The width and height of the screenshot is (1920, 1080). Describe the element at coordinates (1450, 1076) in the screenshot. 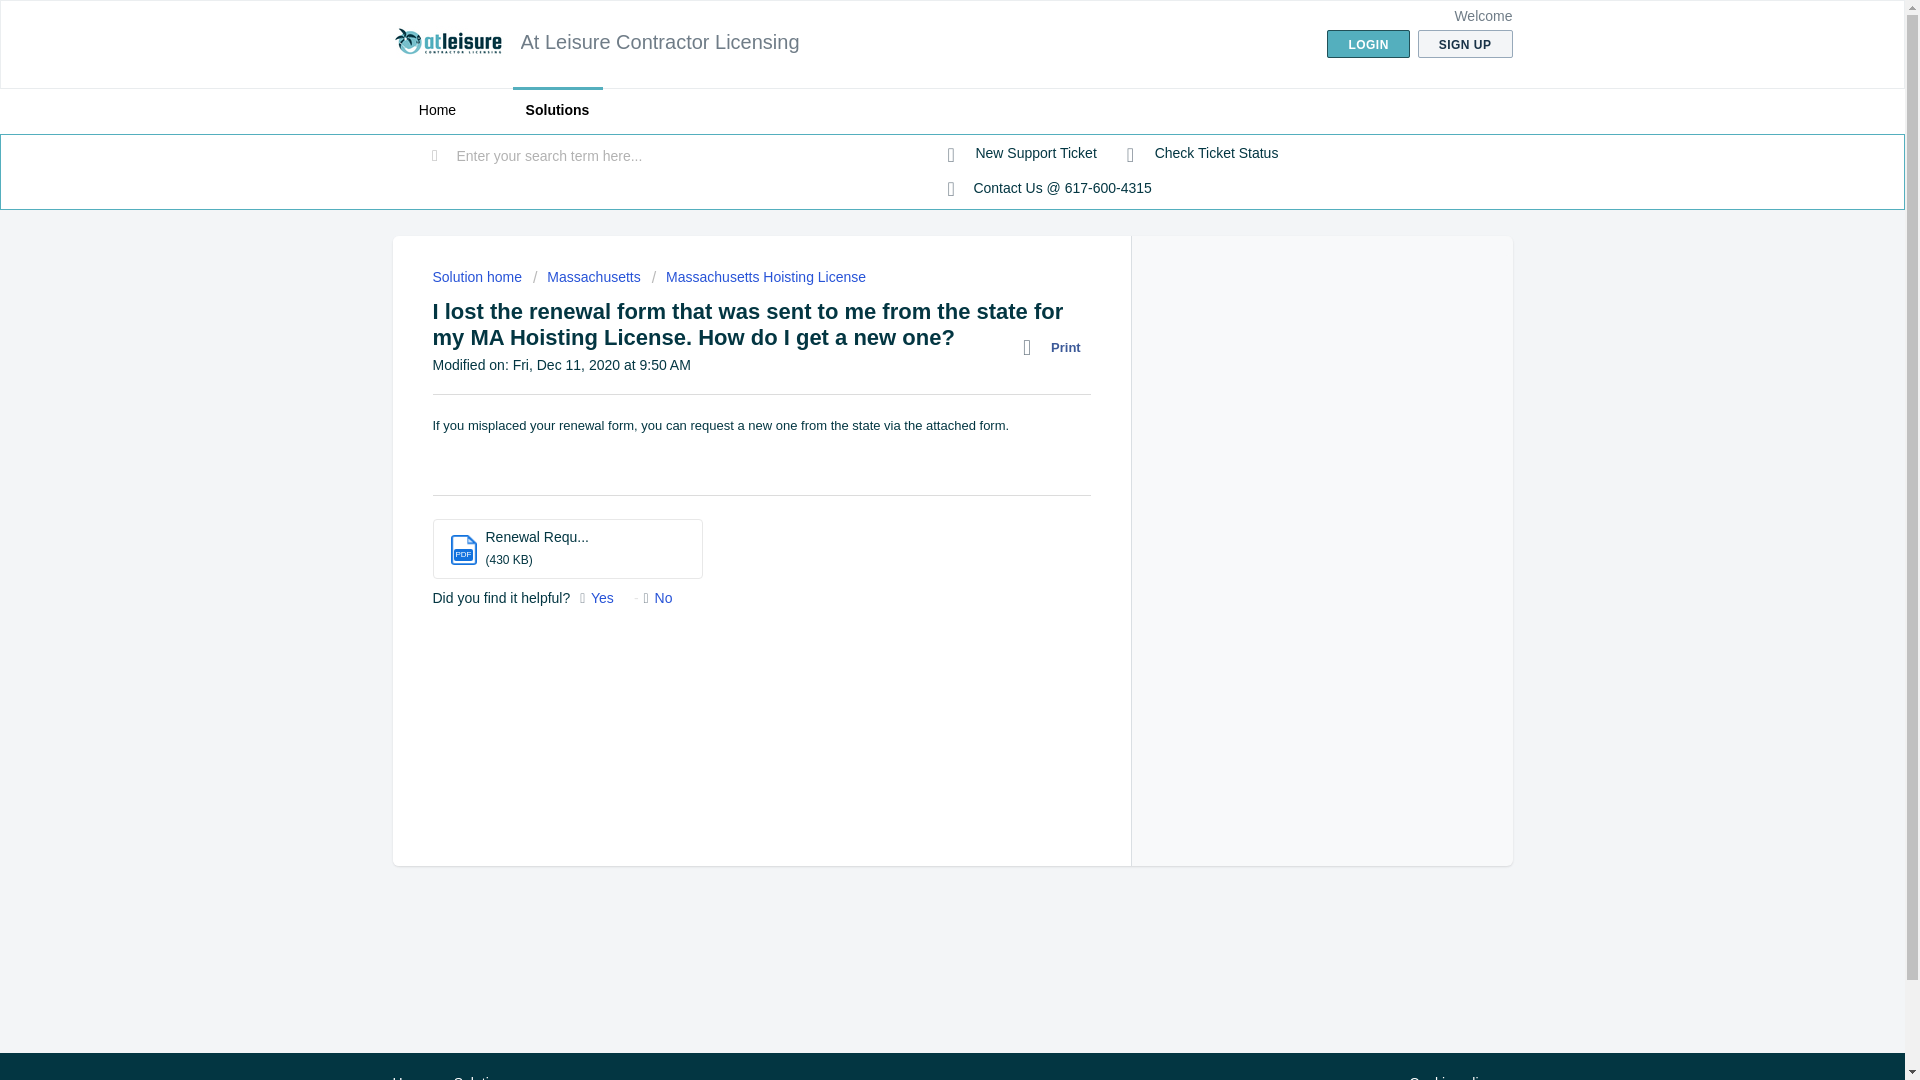

I see `Why we love Cookies` at that location.